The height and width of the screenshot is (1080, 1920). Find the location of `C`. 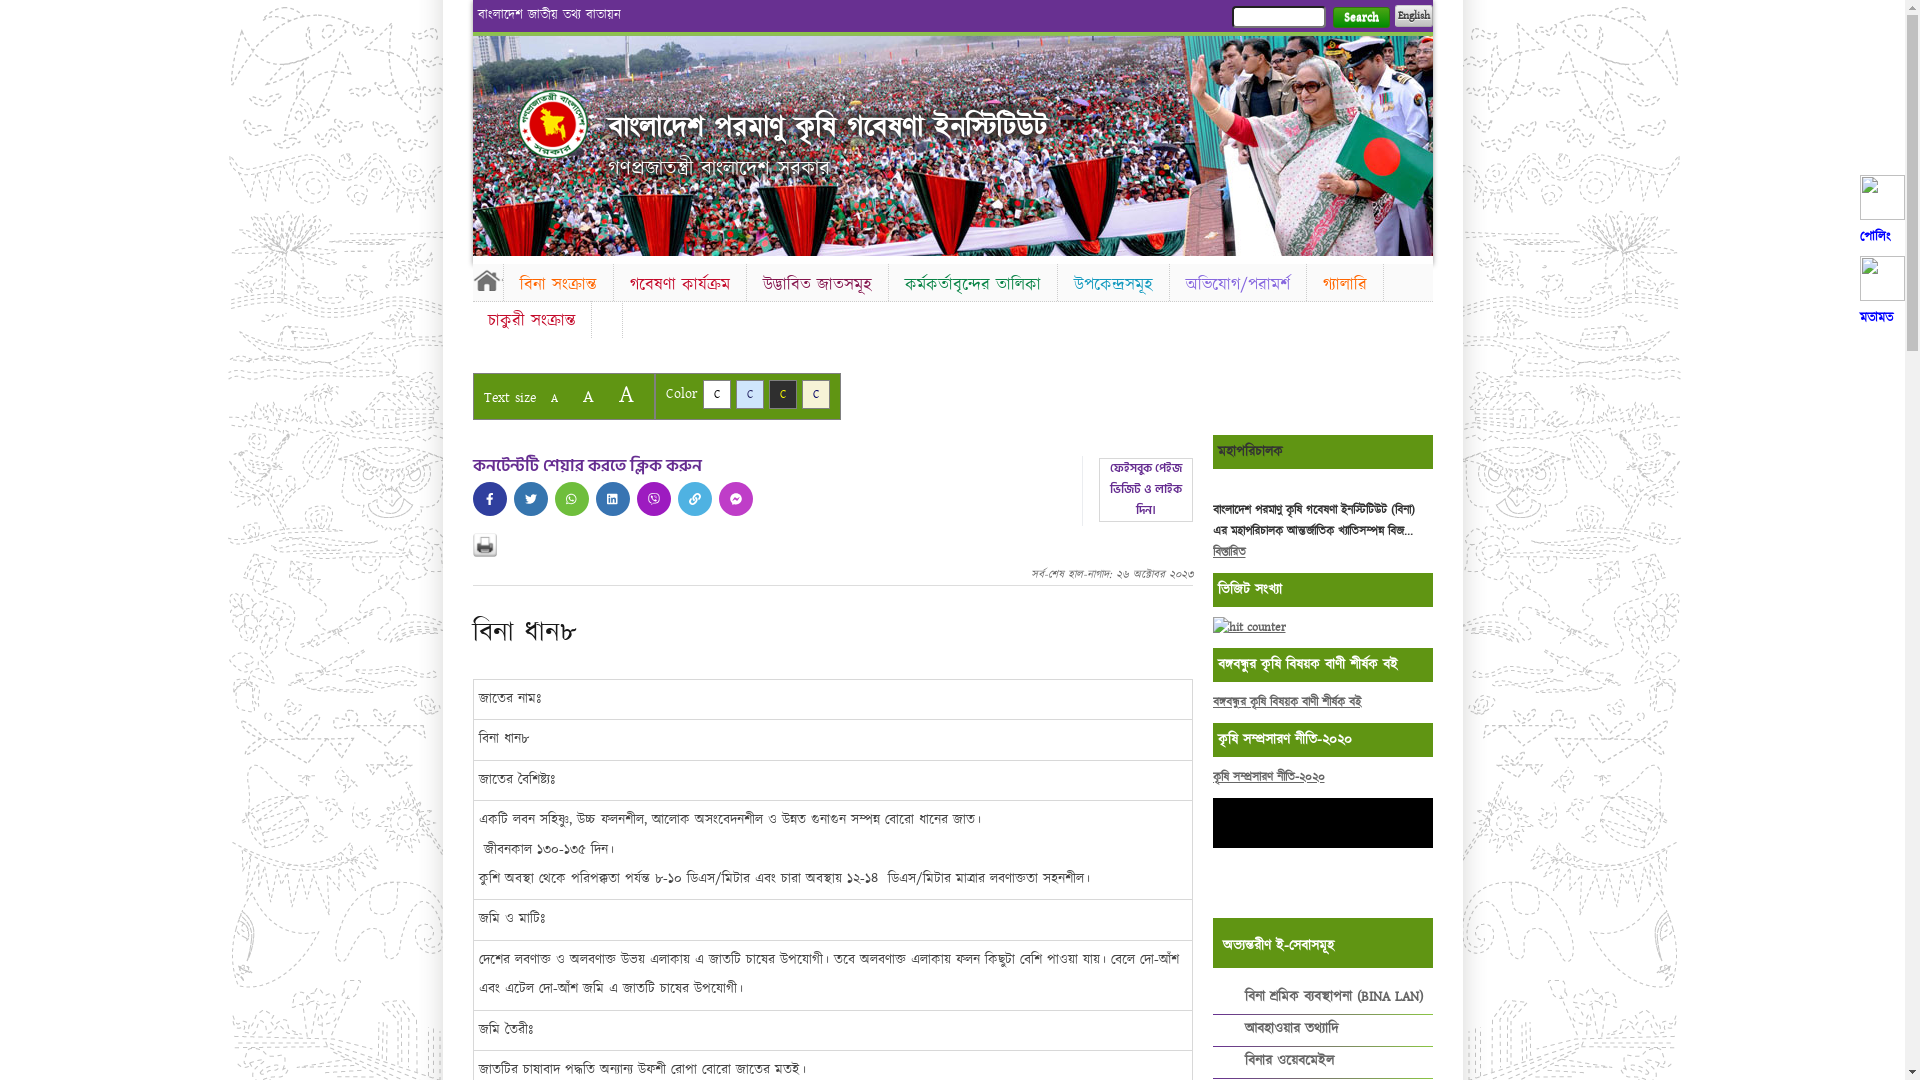

C is located at coordinates (782, 394).